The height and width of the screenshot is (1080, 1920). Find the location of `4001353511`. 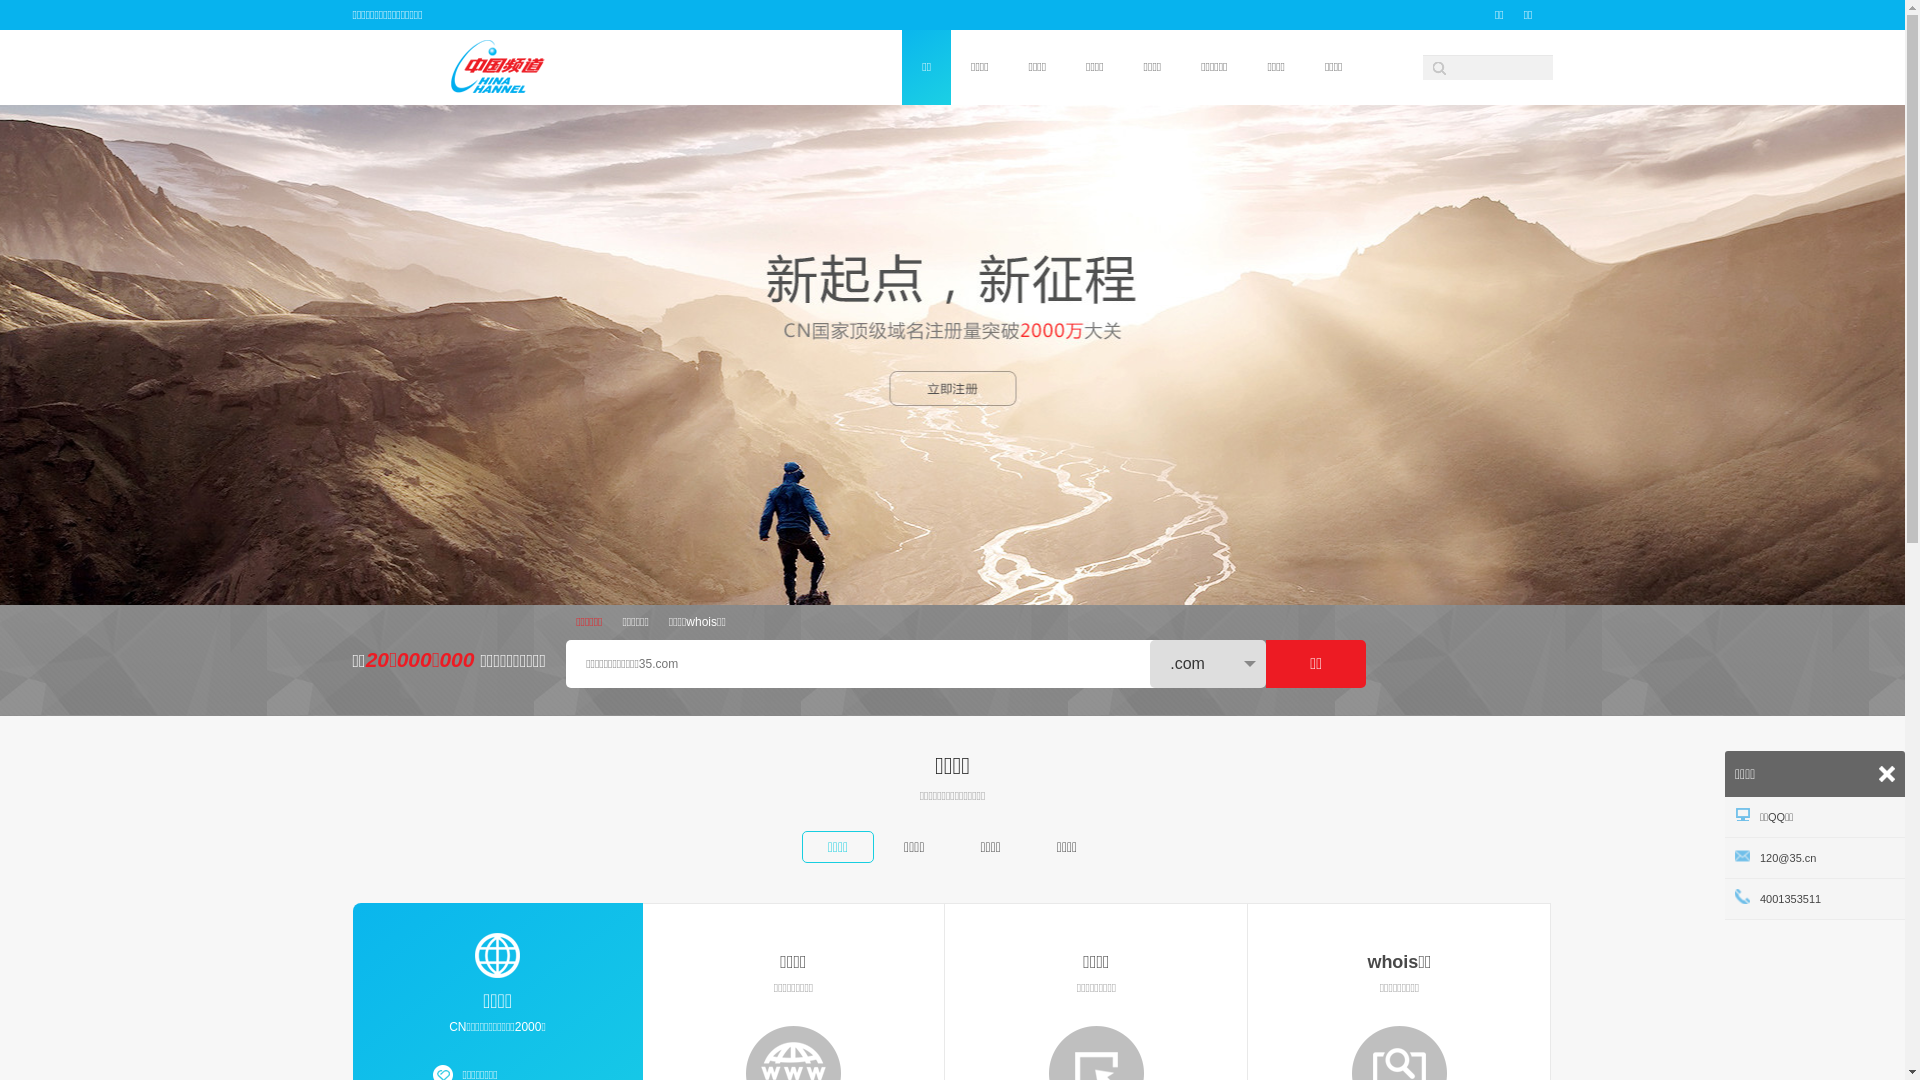

4001353511 is located at coordinates (1815, 899).